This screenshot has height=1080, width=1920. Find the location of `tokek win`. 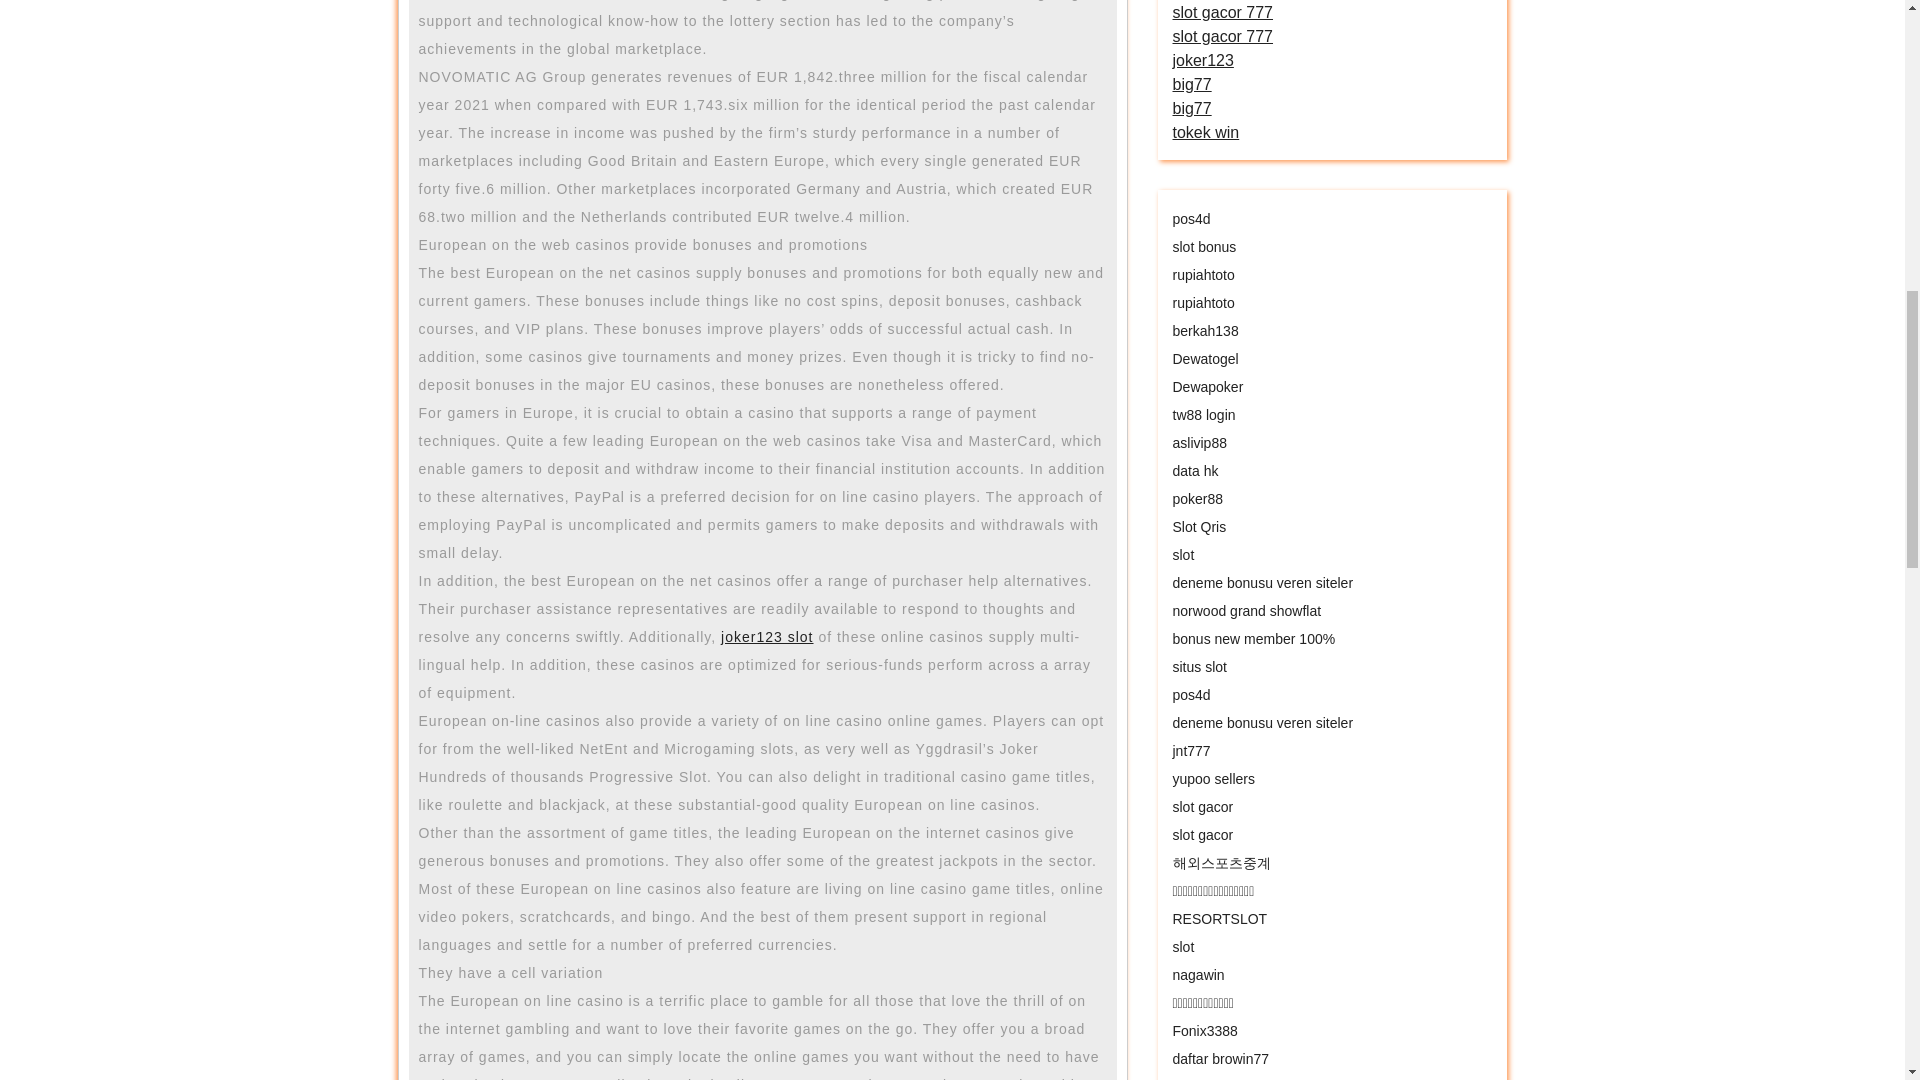

tokek win is located at coordinates (1204, 132).